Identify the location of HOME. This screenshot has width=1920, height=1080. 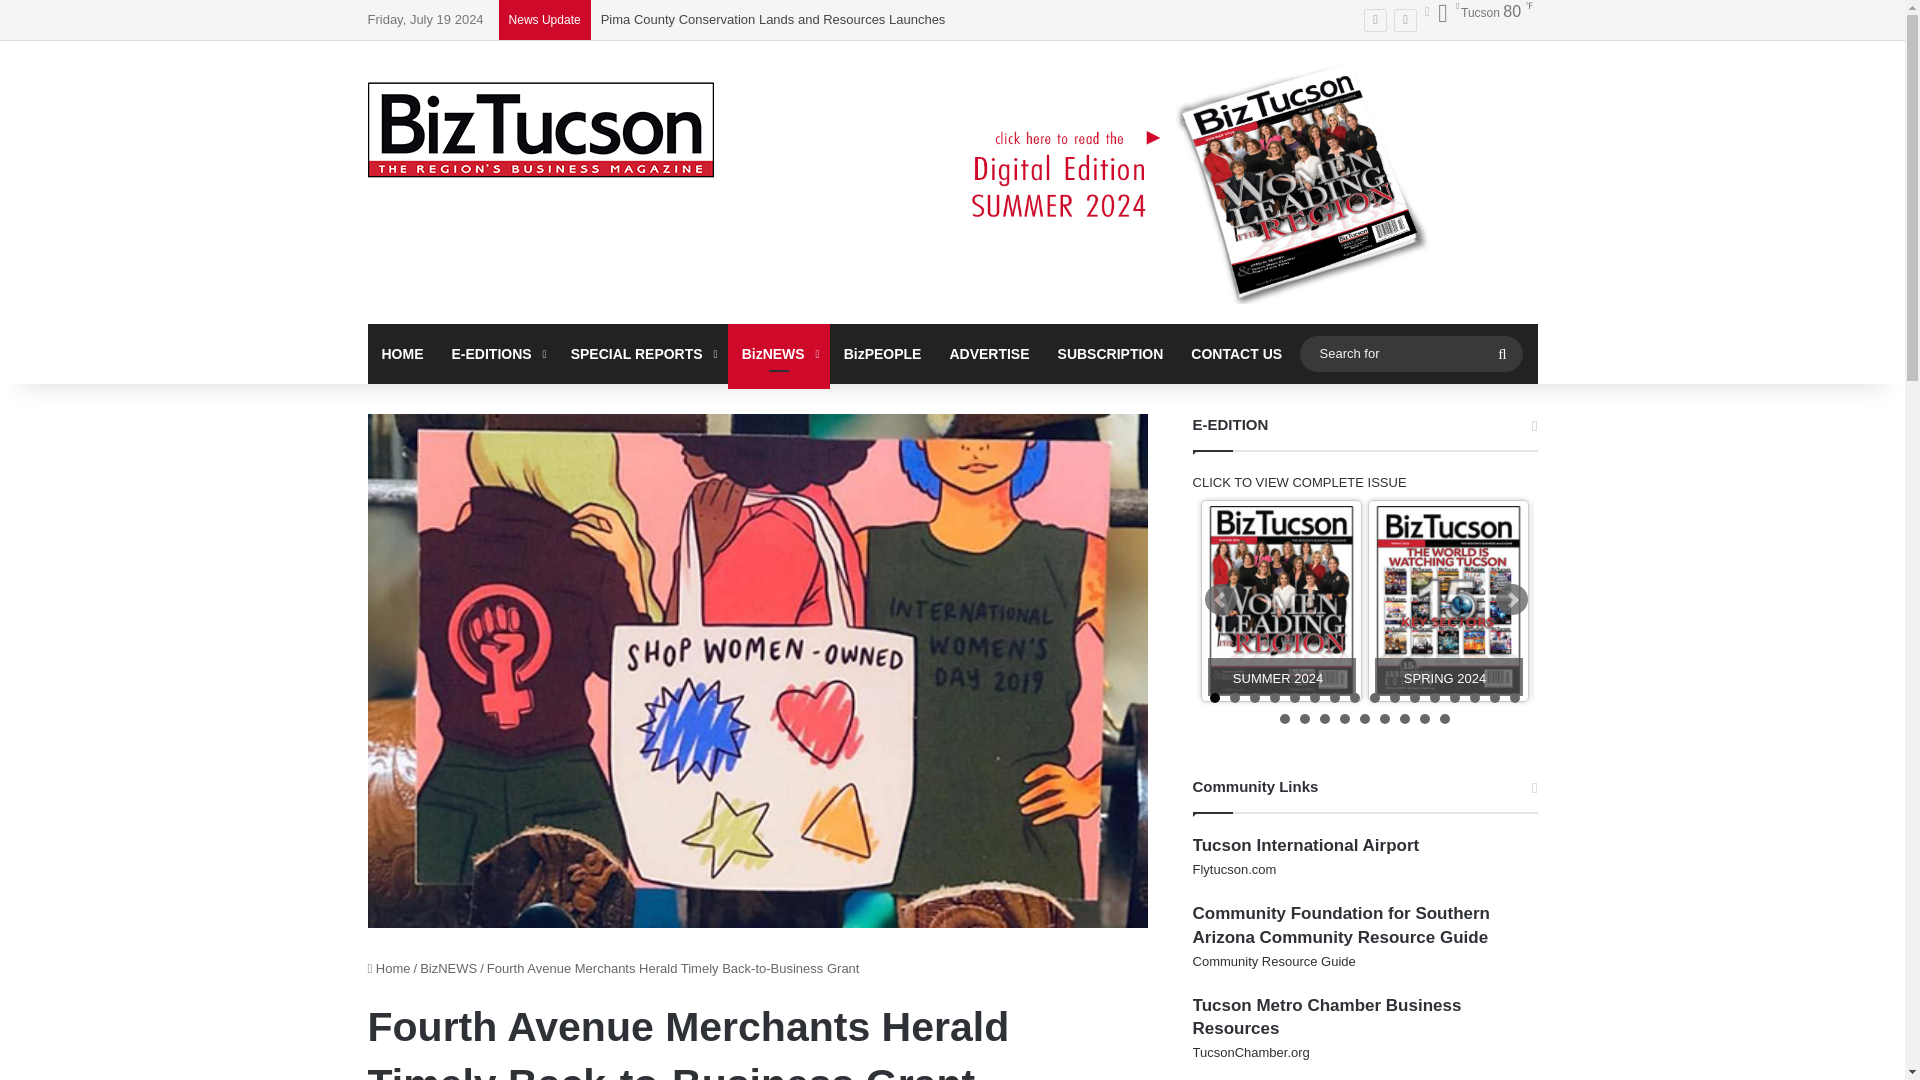
(402, 354).